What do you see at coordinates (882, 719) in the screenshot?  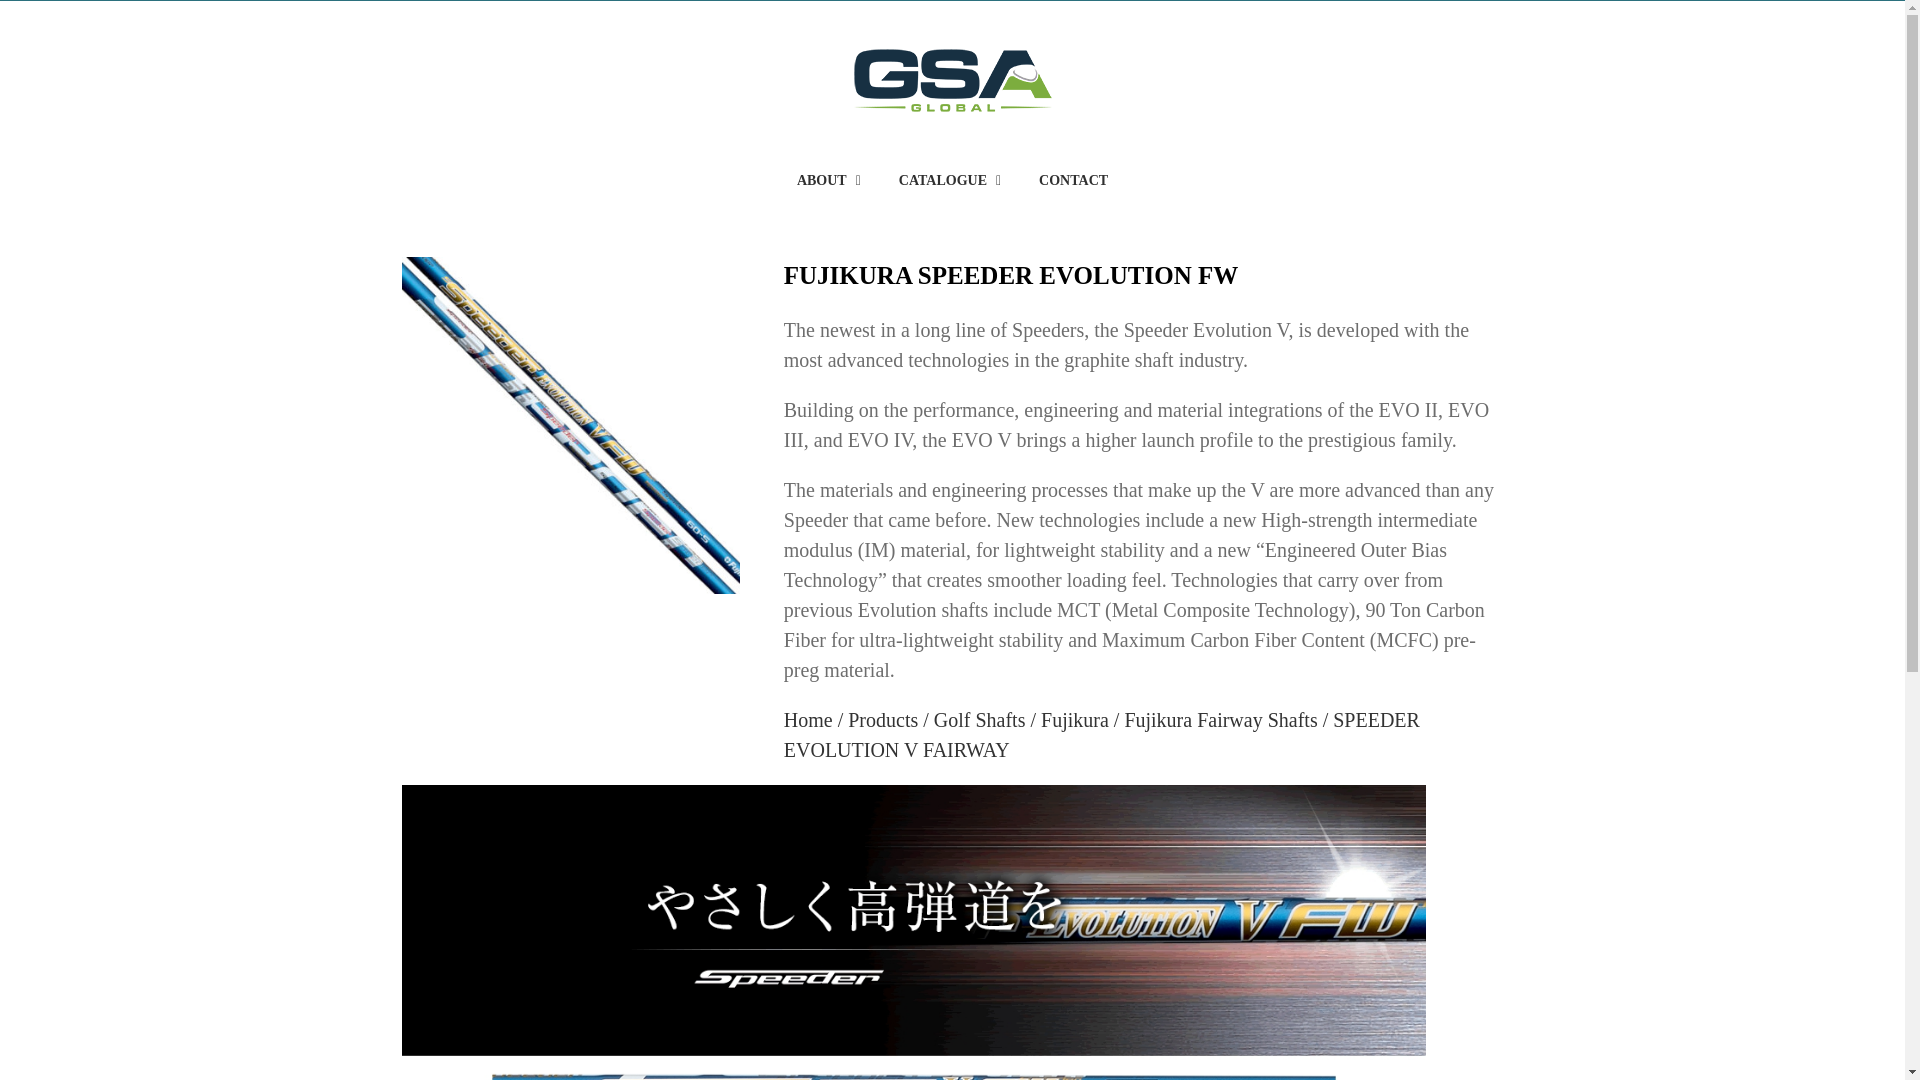 I see `Products` at bounding box center [882, 719].